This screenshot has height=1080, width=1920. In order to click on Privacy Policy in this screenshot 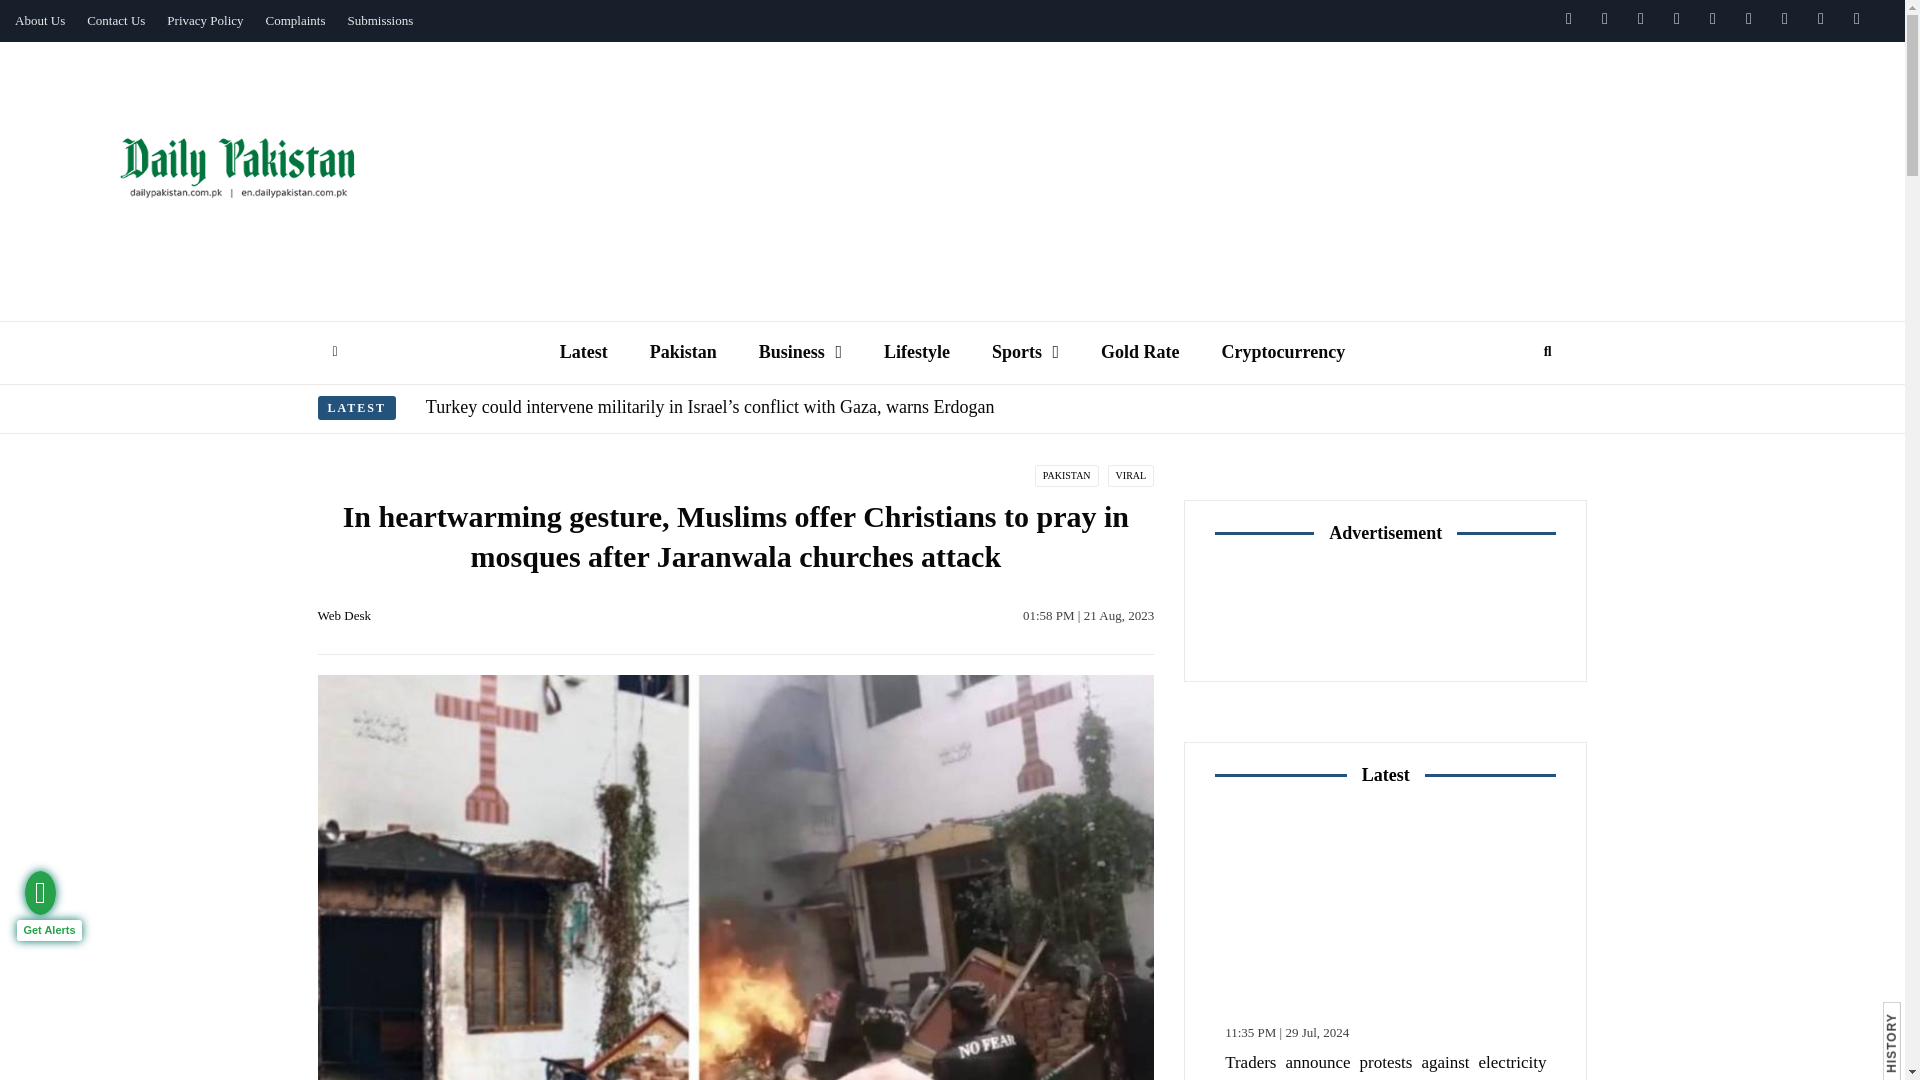, I will do `click(205, 21)`.